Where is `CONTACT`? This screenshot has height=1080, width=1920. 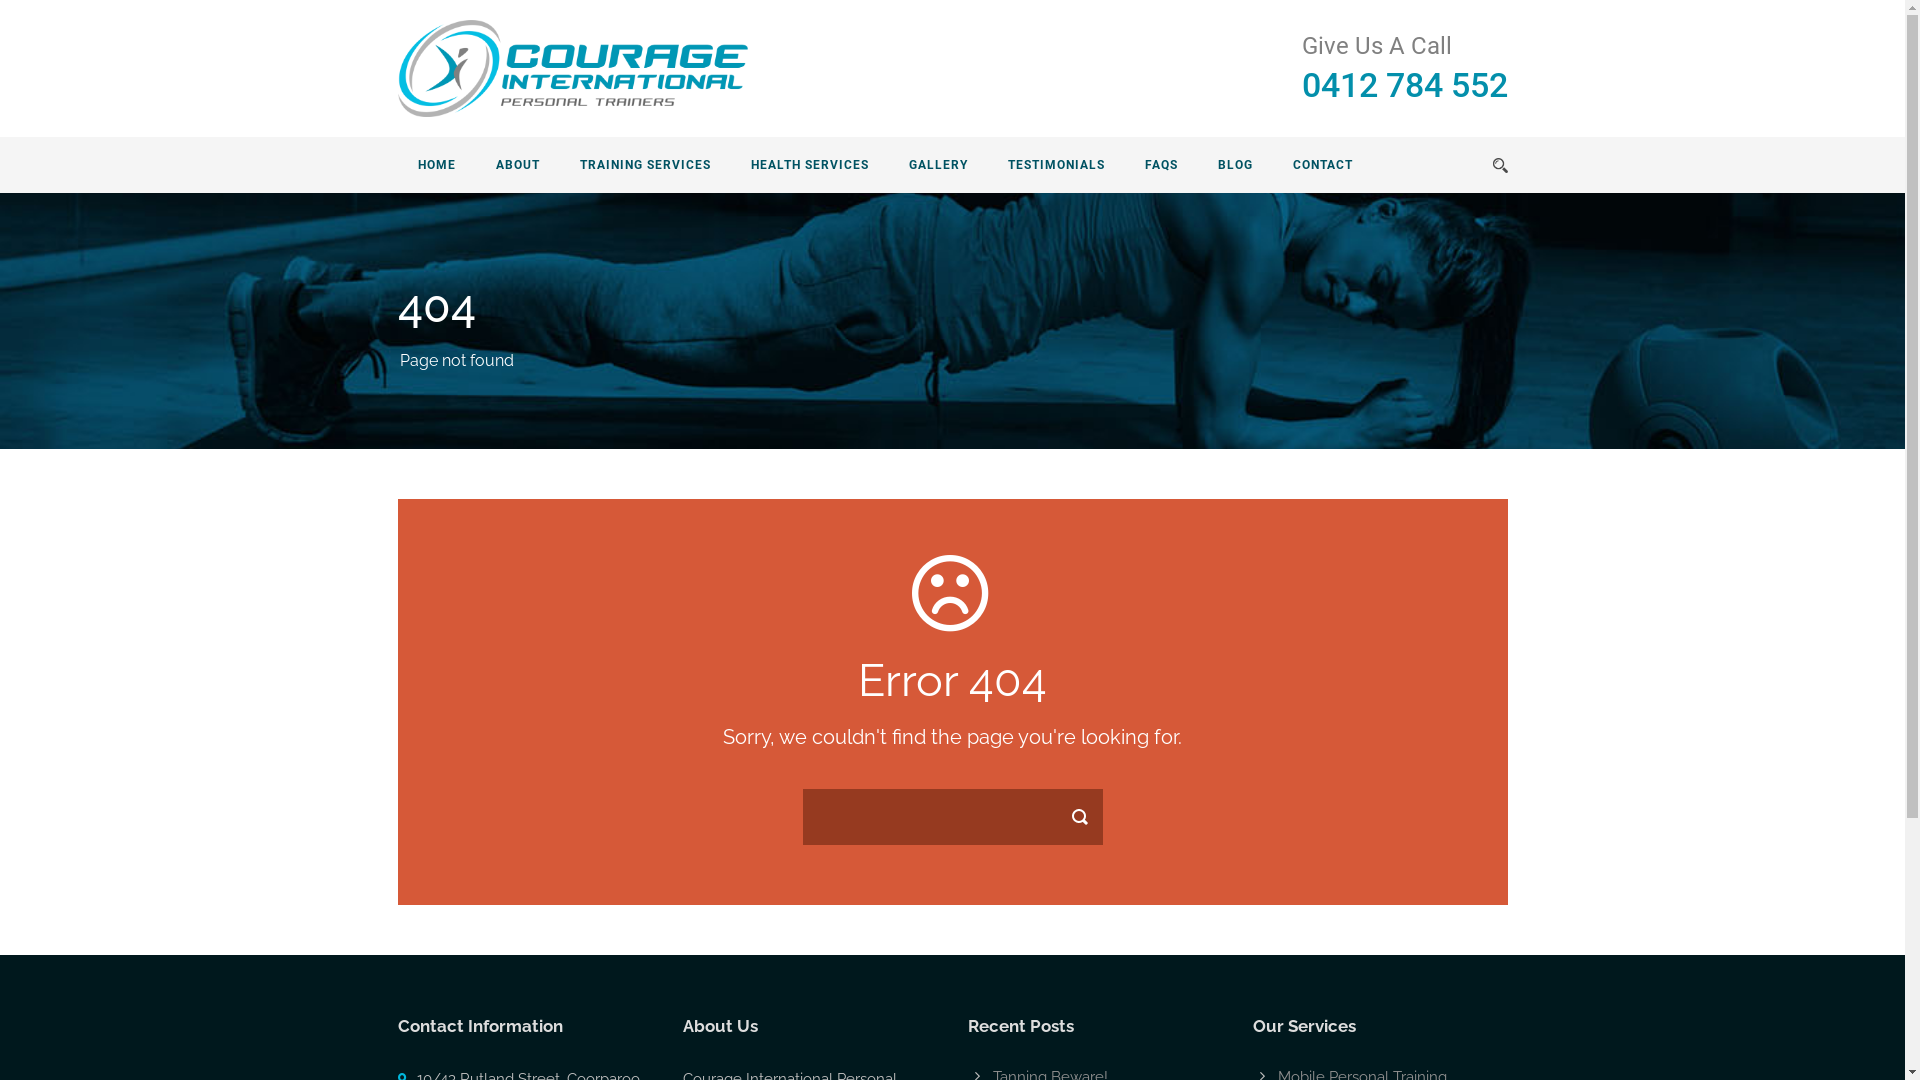 CONTACT is located at coordinates (1322, 165).